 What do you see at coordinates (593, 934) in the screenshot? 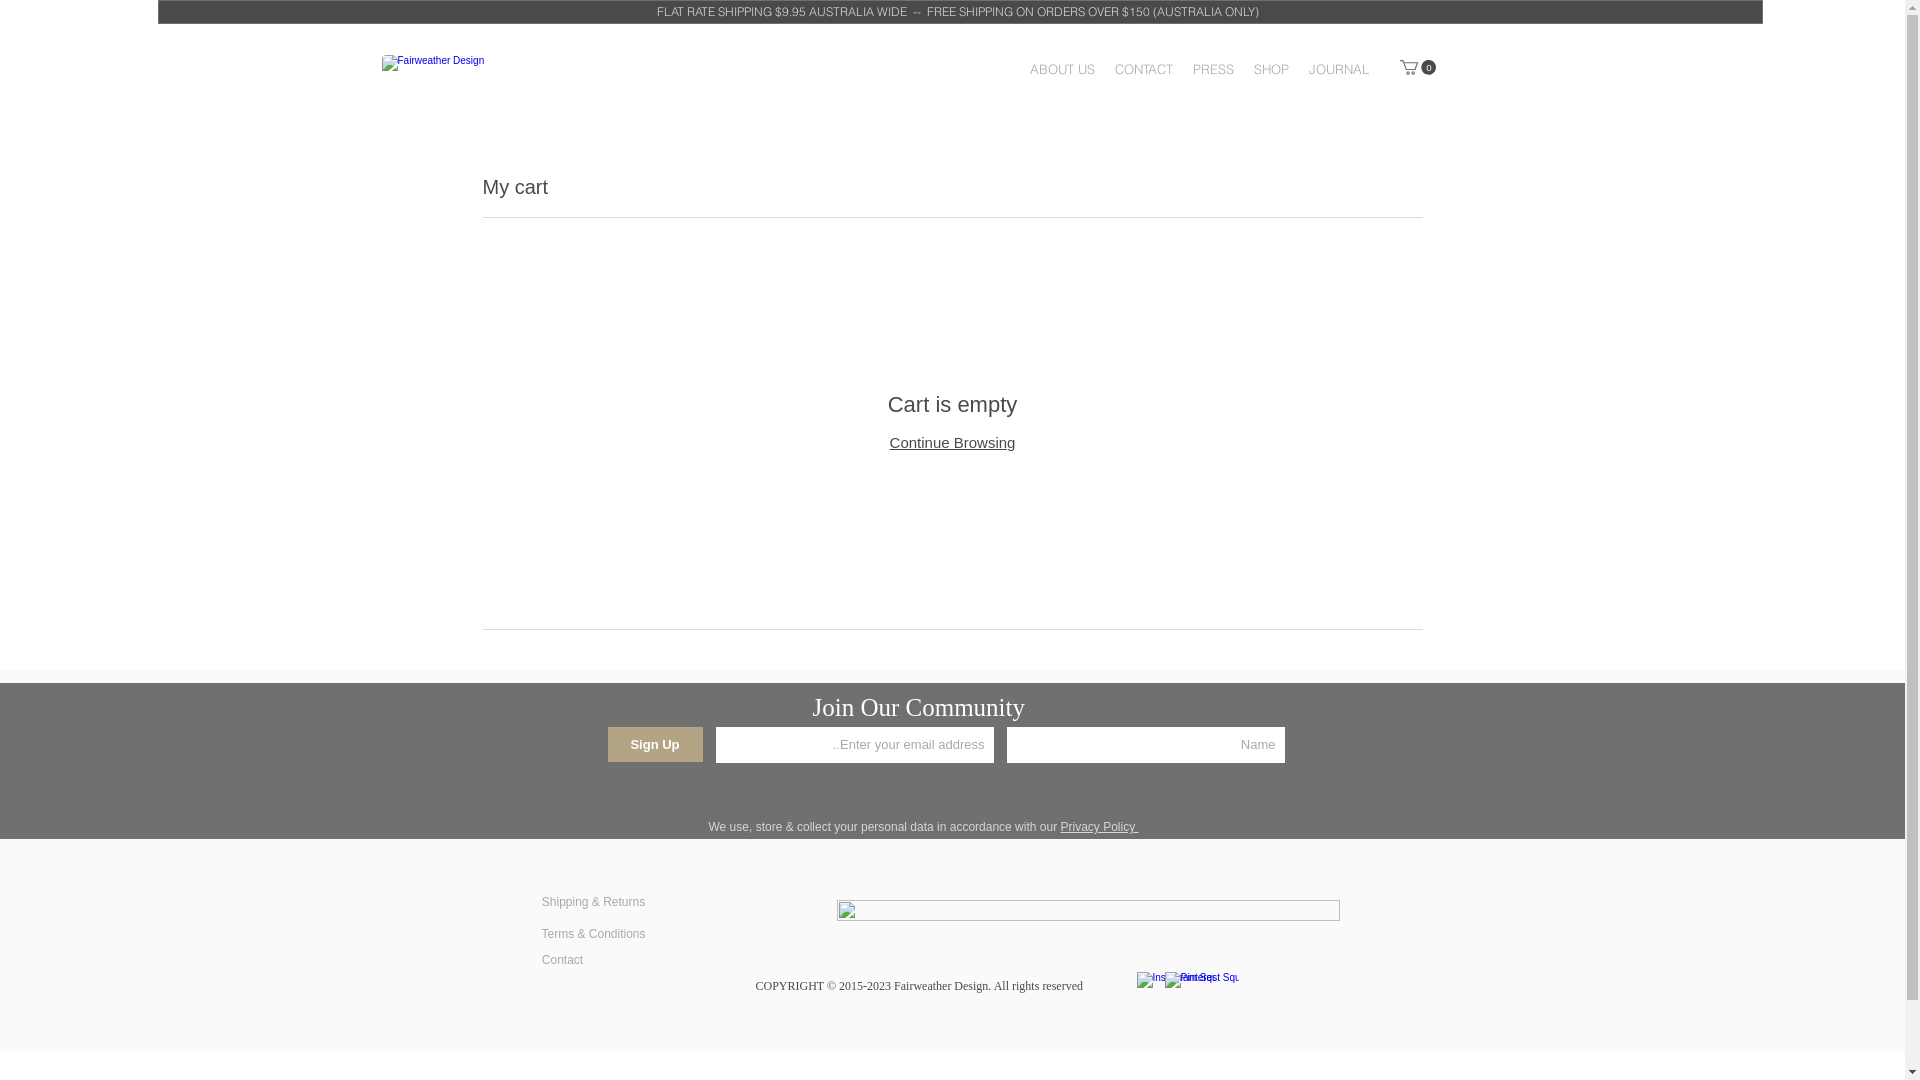
I see `Terms & Conditions` at bounding box center [593, 934].